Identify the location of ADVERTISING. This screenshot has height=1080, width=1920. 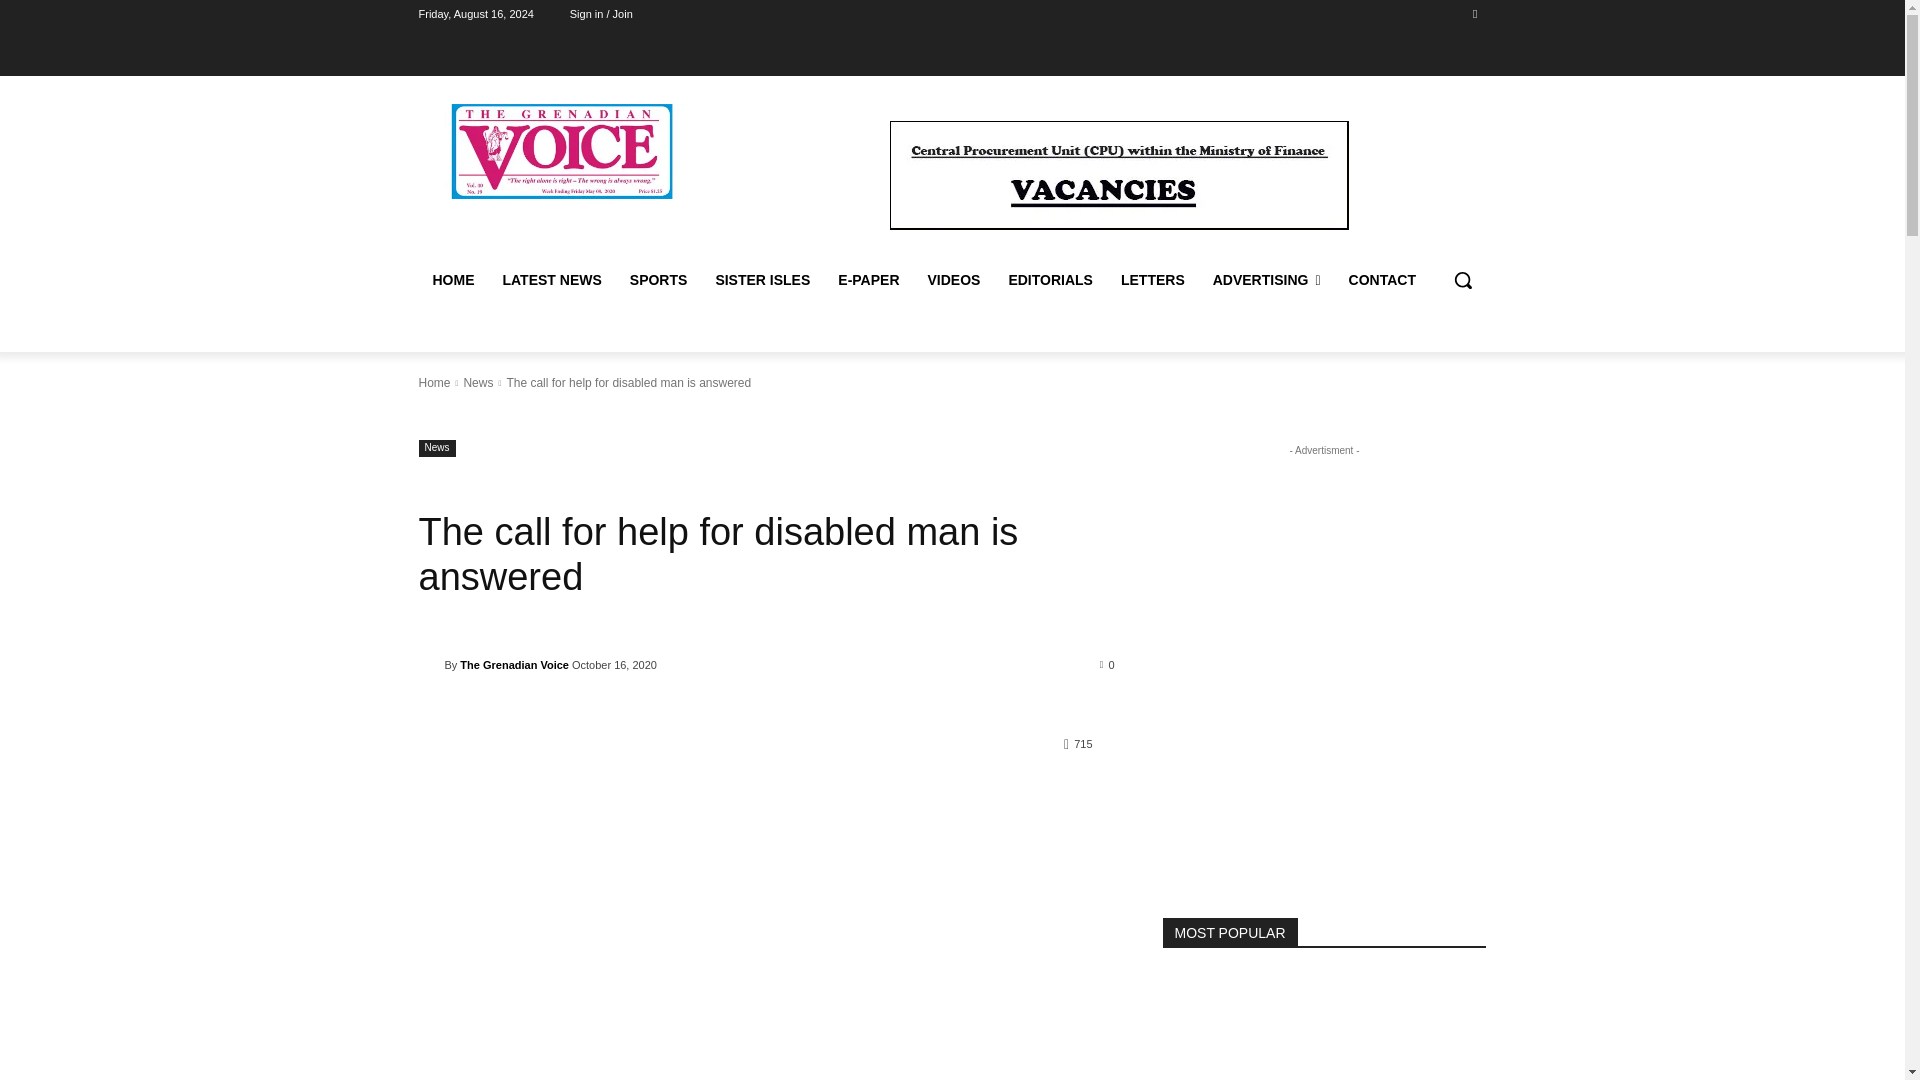
(1266, 279).